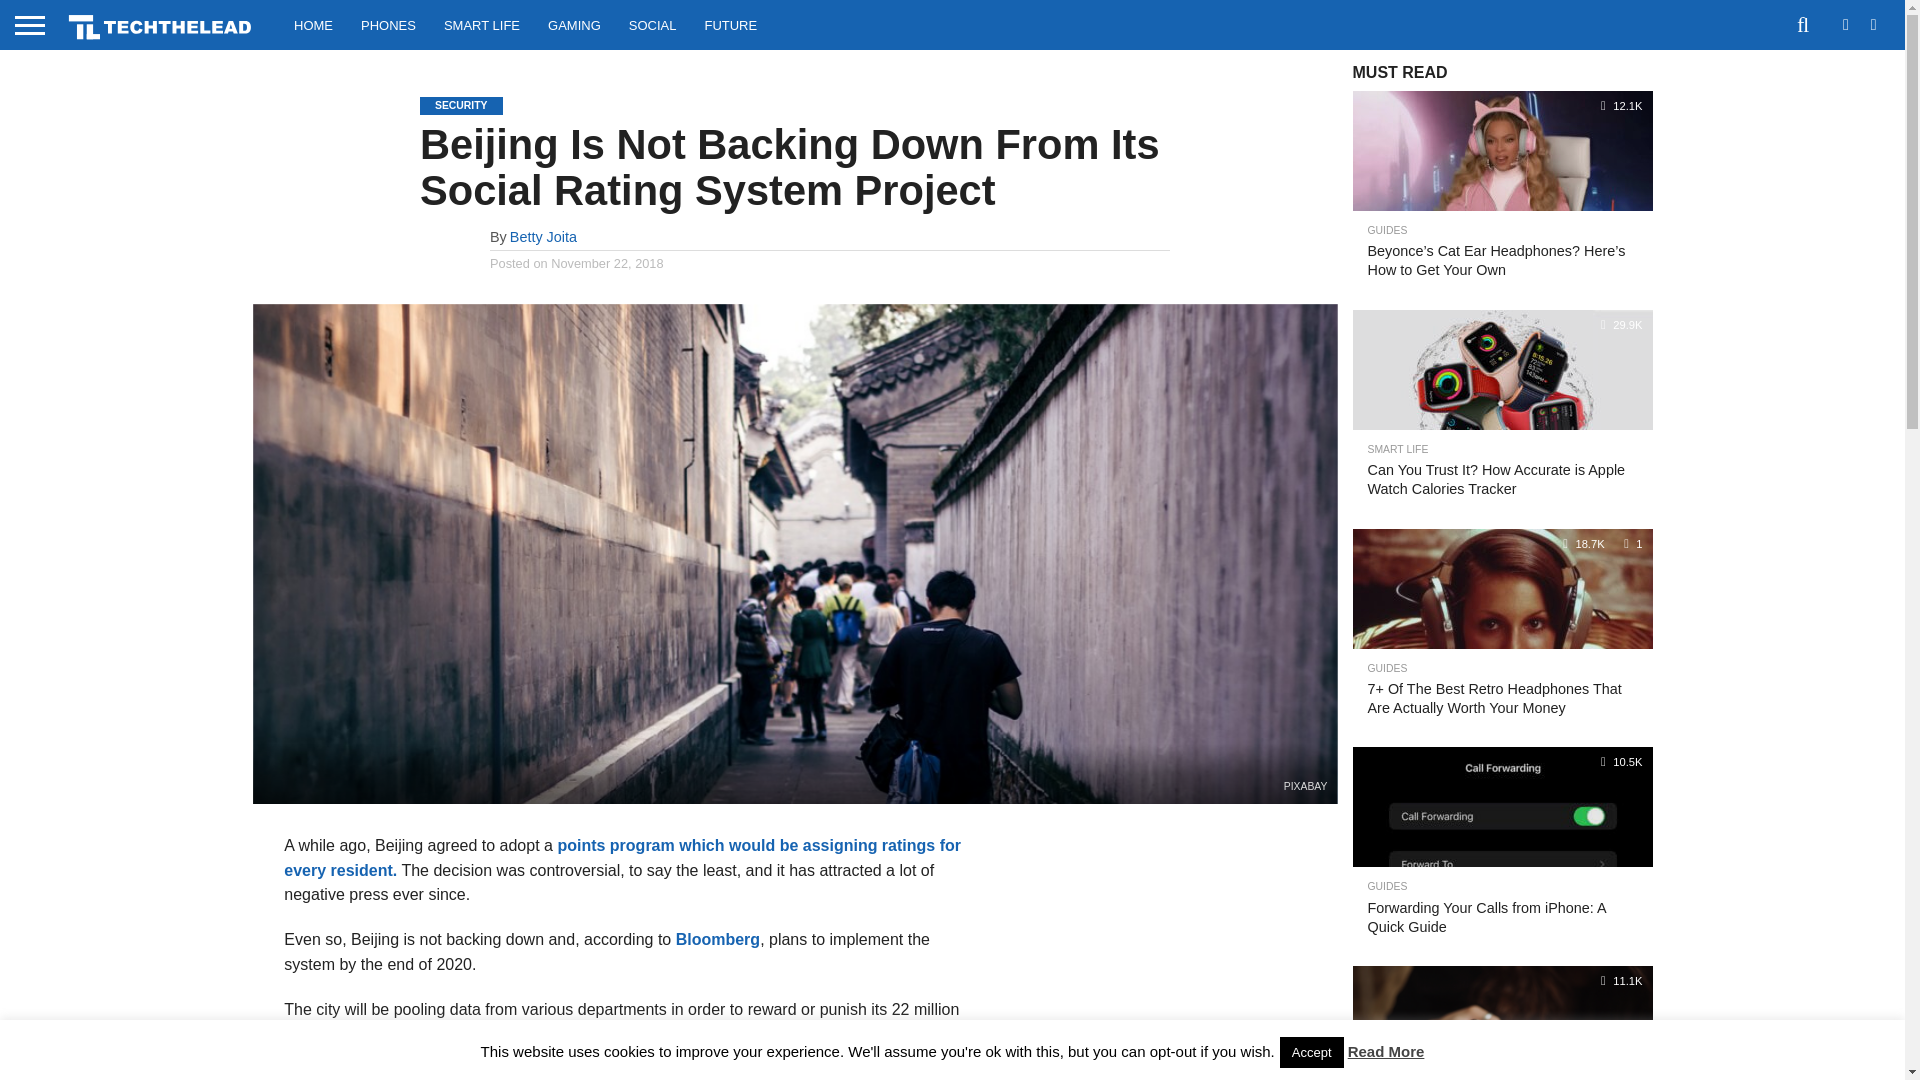 This screenshot has height=1080, width=1920. I want to click on Posts by Betty Joita, so click(544, 236).